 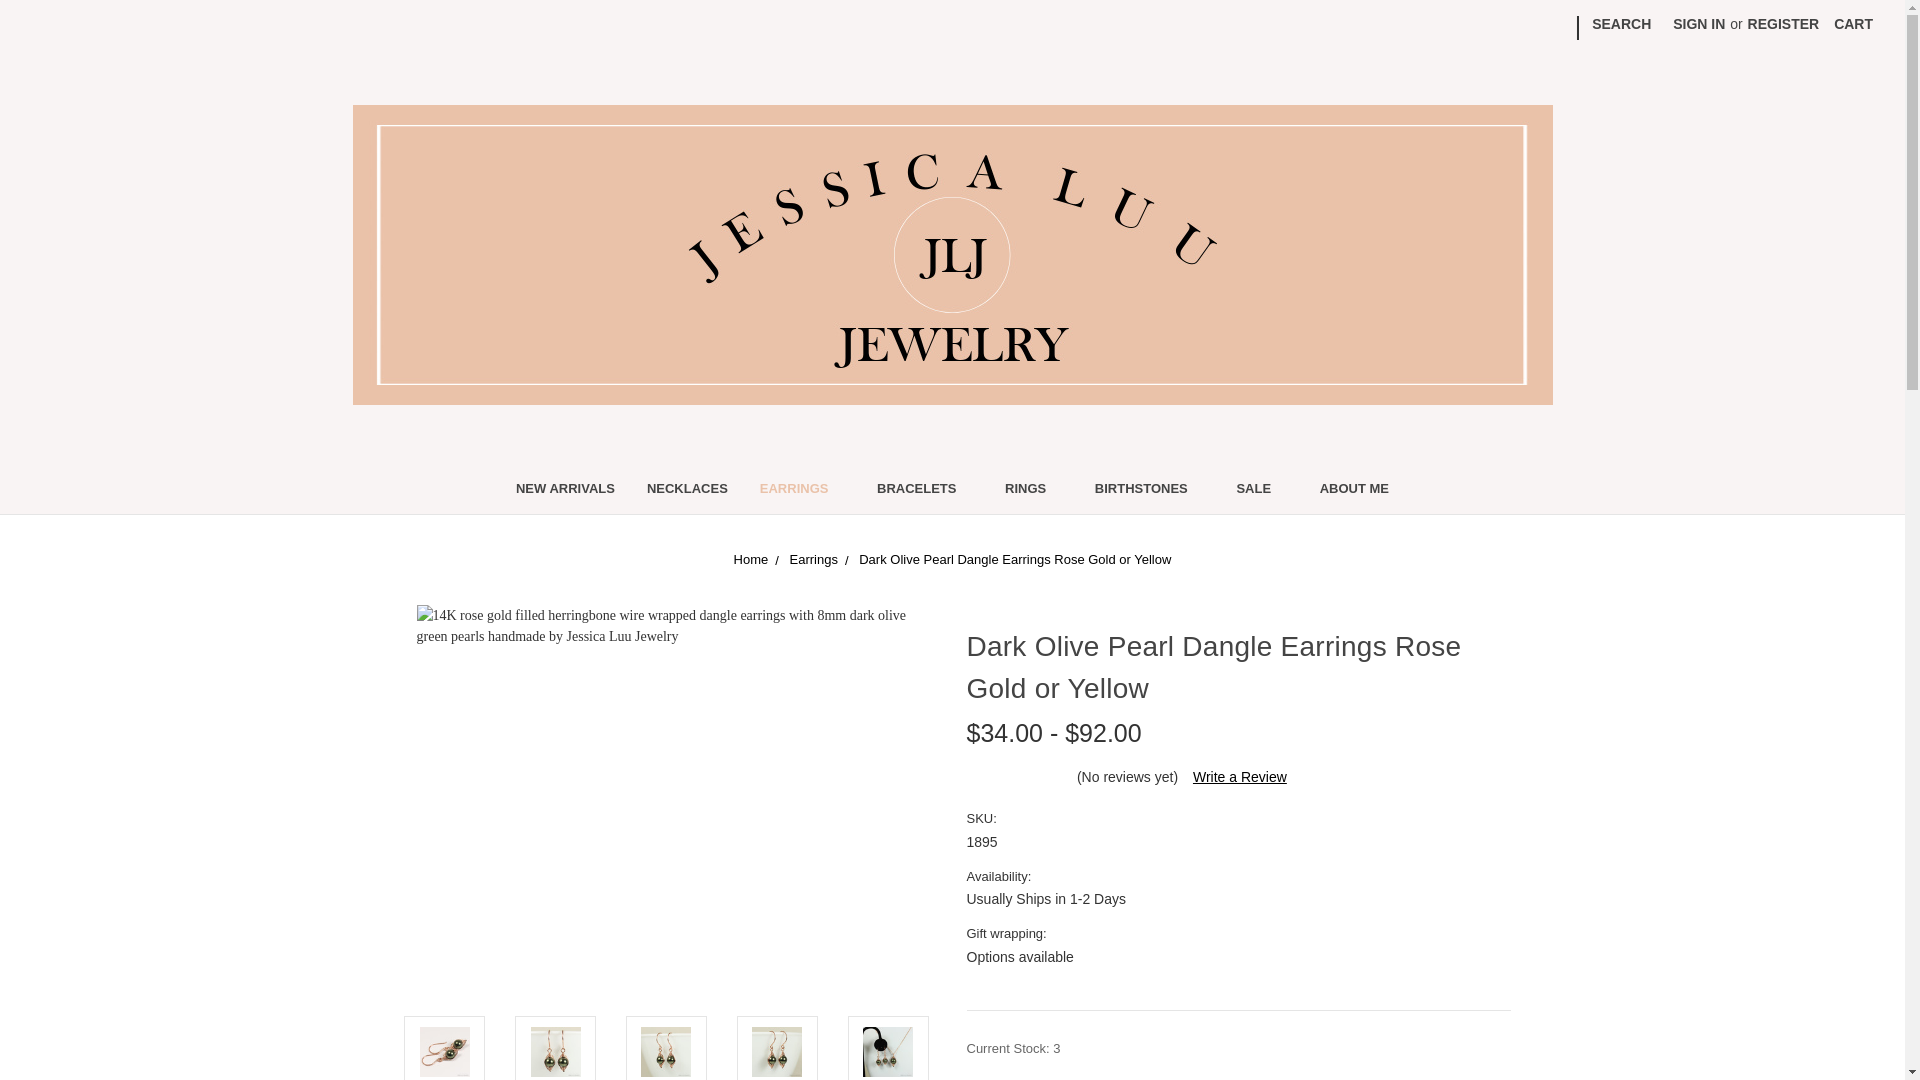 I want to click on RINGS, so click(x=1034, y=490).